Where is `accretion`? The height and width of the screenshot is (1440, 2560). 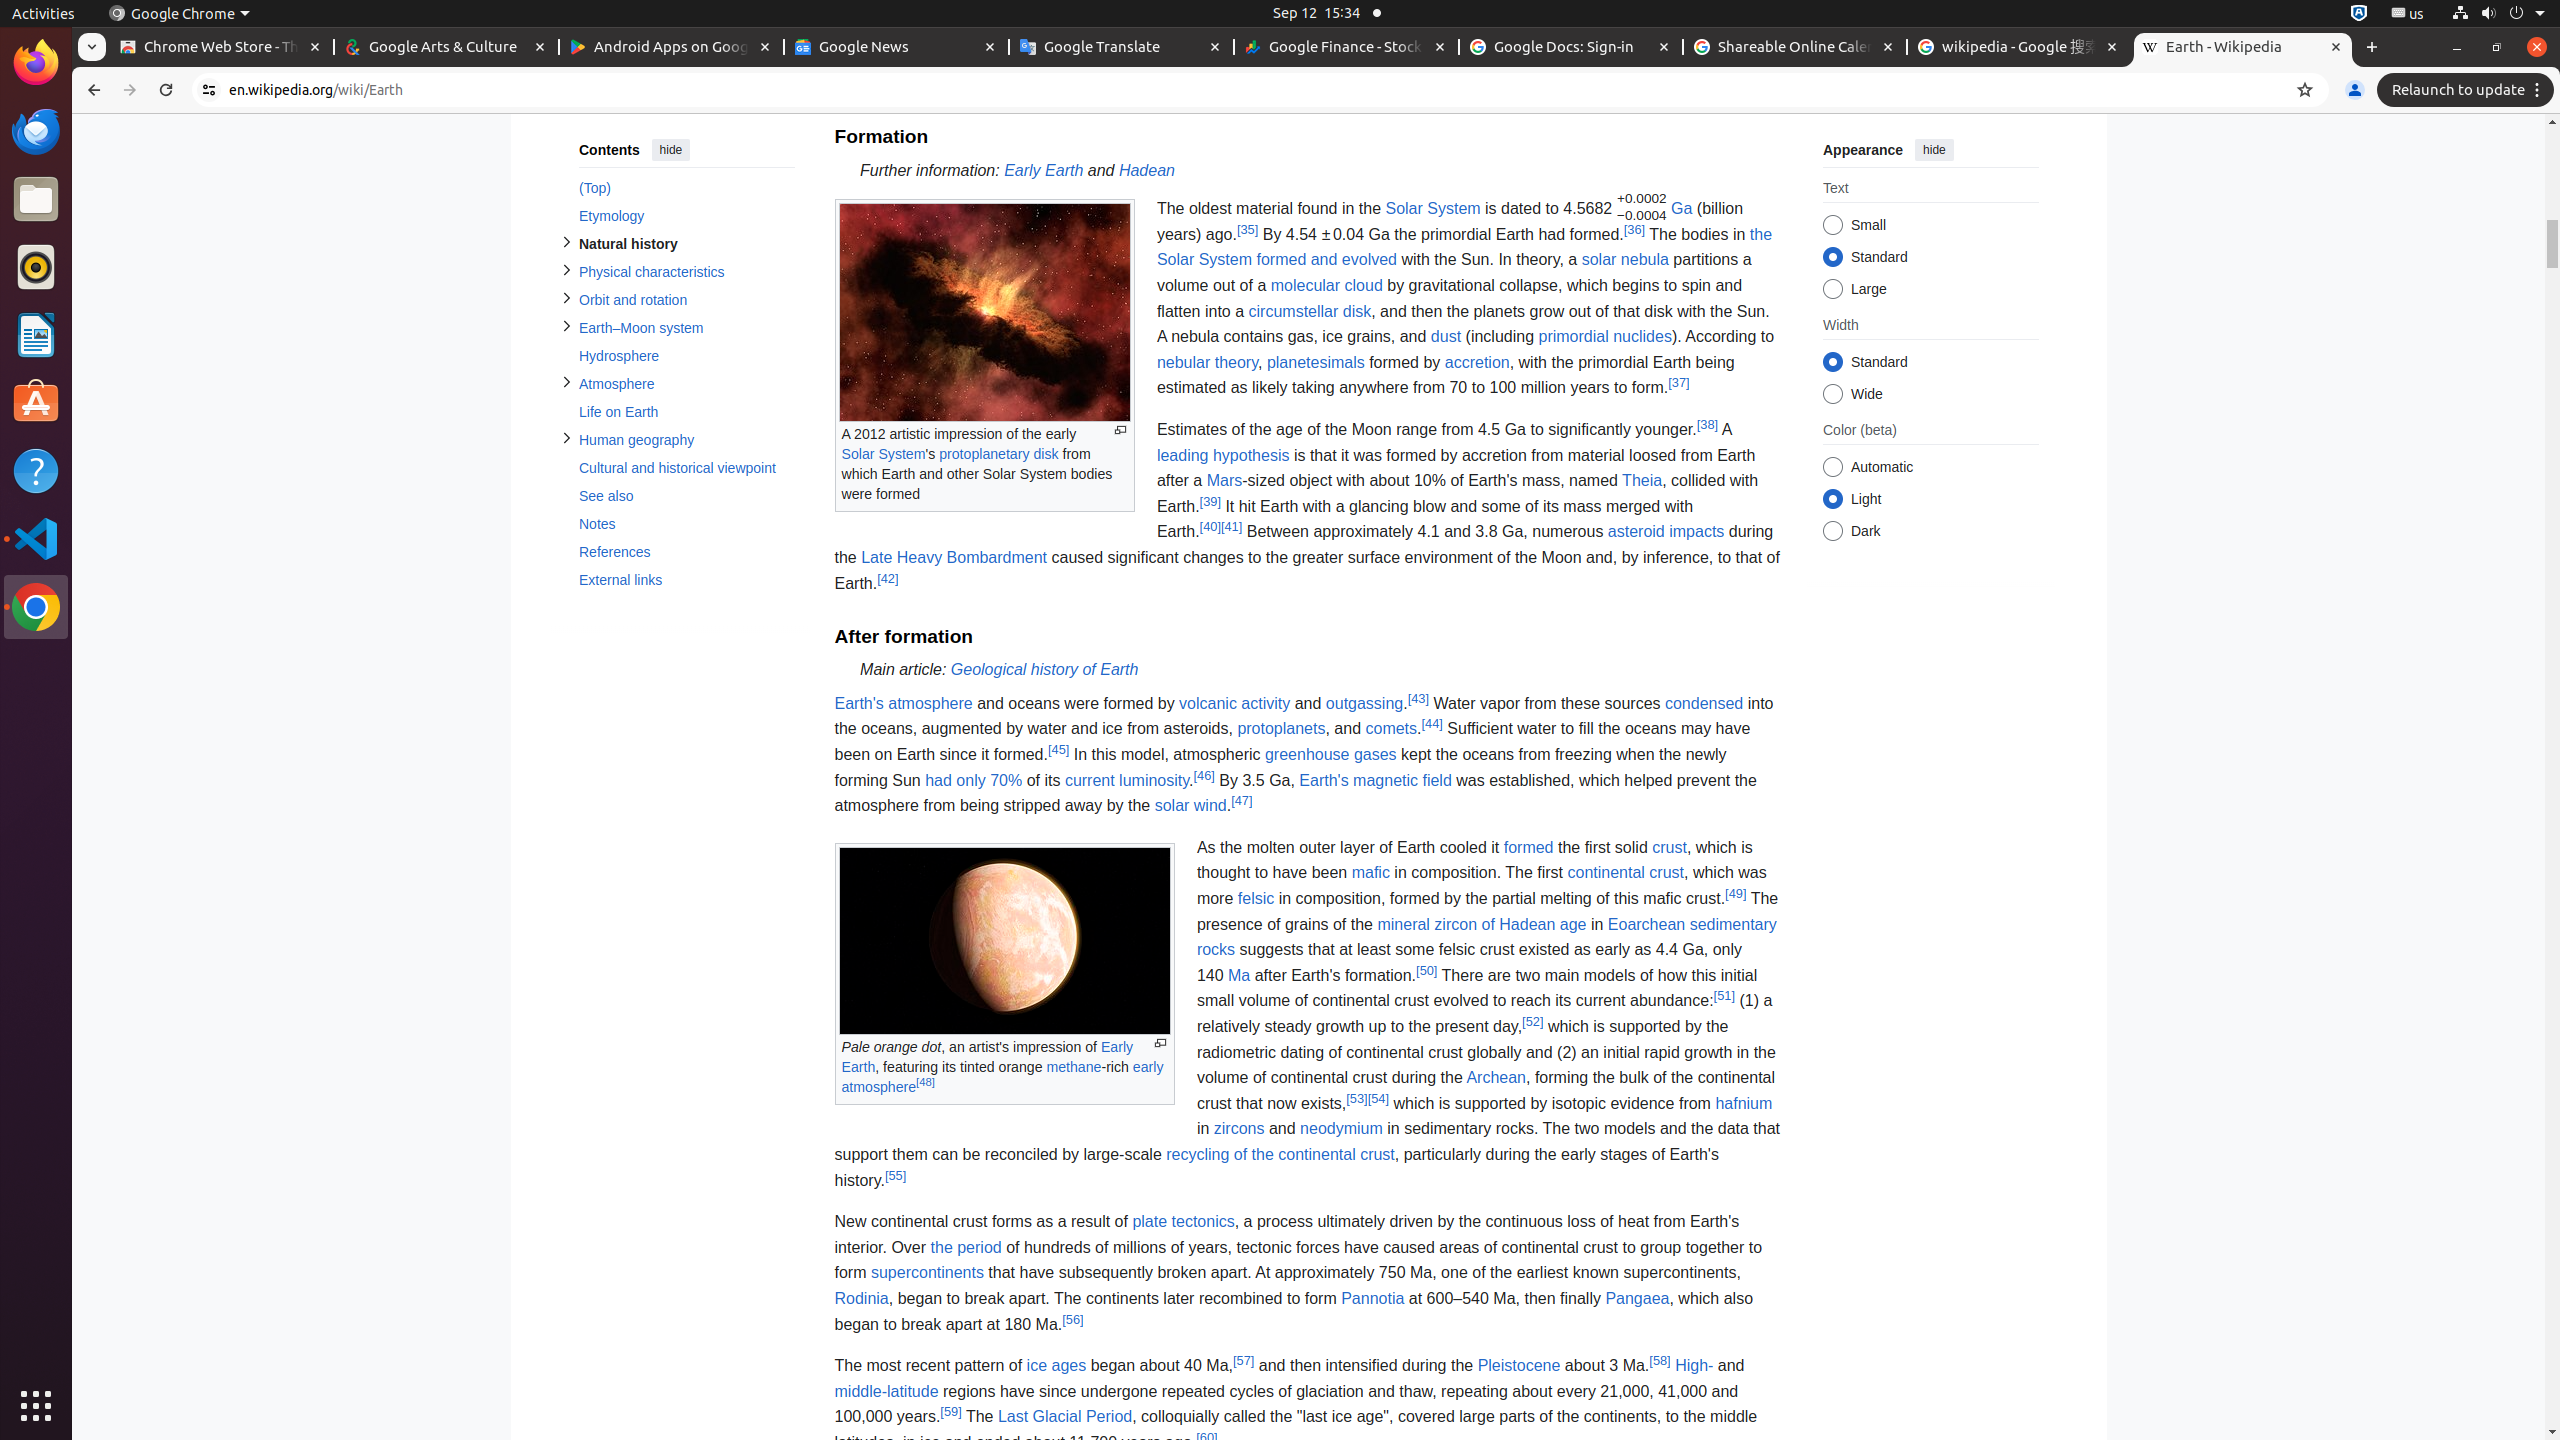
accretion is located at coordinates (1477, 362).